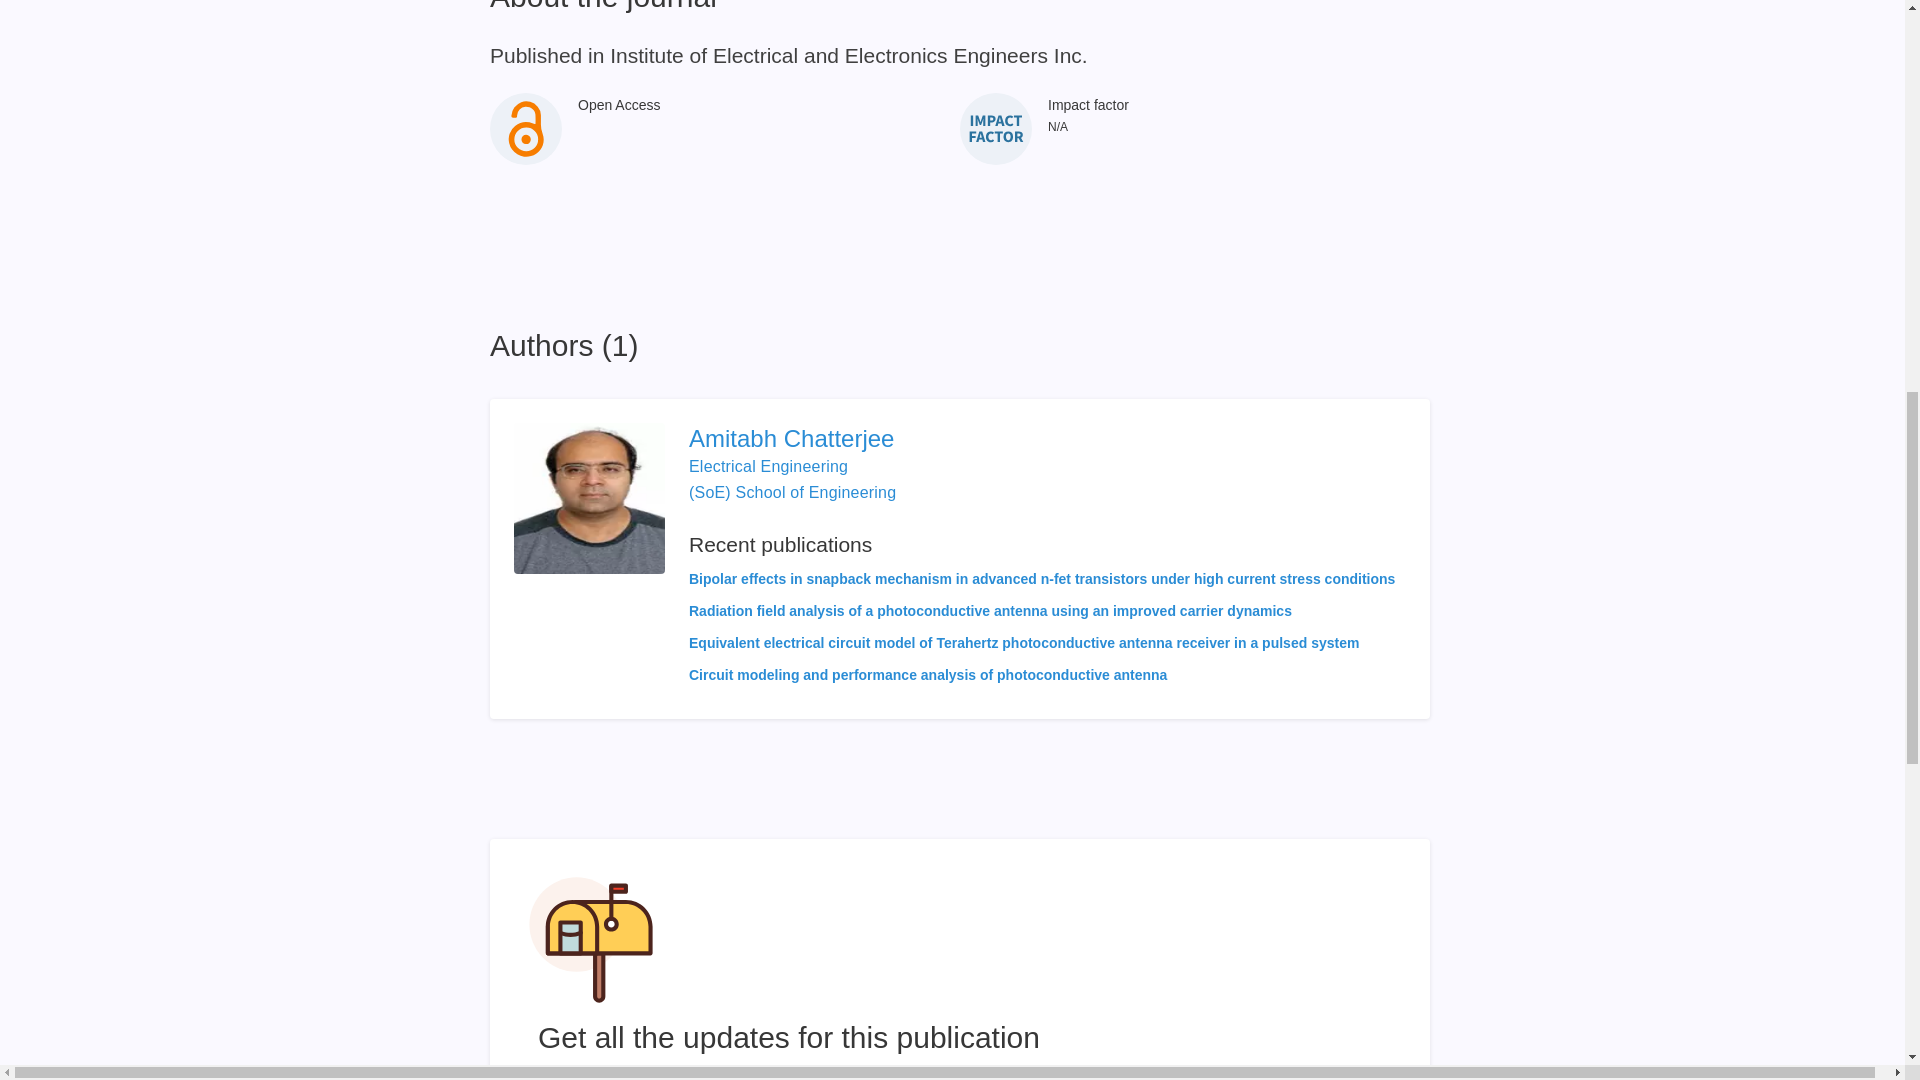  Describe the element at coordinates (1042, 438) in the screenshot. I see `Amitabh Chatterjee` at that location.